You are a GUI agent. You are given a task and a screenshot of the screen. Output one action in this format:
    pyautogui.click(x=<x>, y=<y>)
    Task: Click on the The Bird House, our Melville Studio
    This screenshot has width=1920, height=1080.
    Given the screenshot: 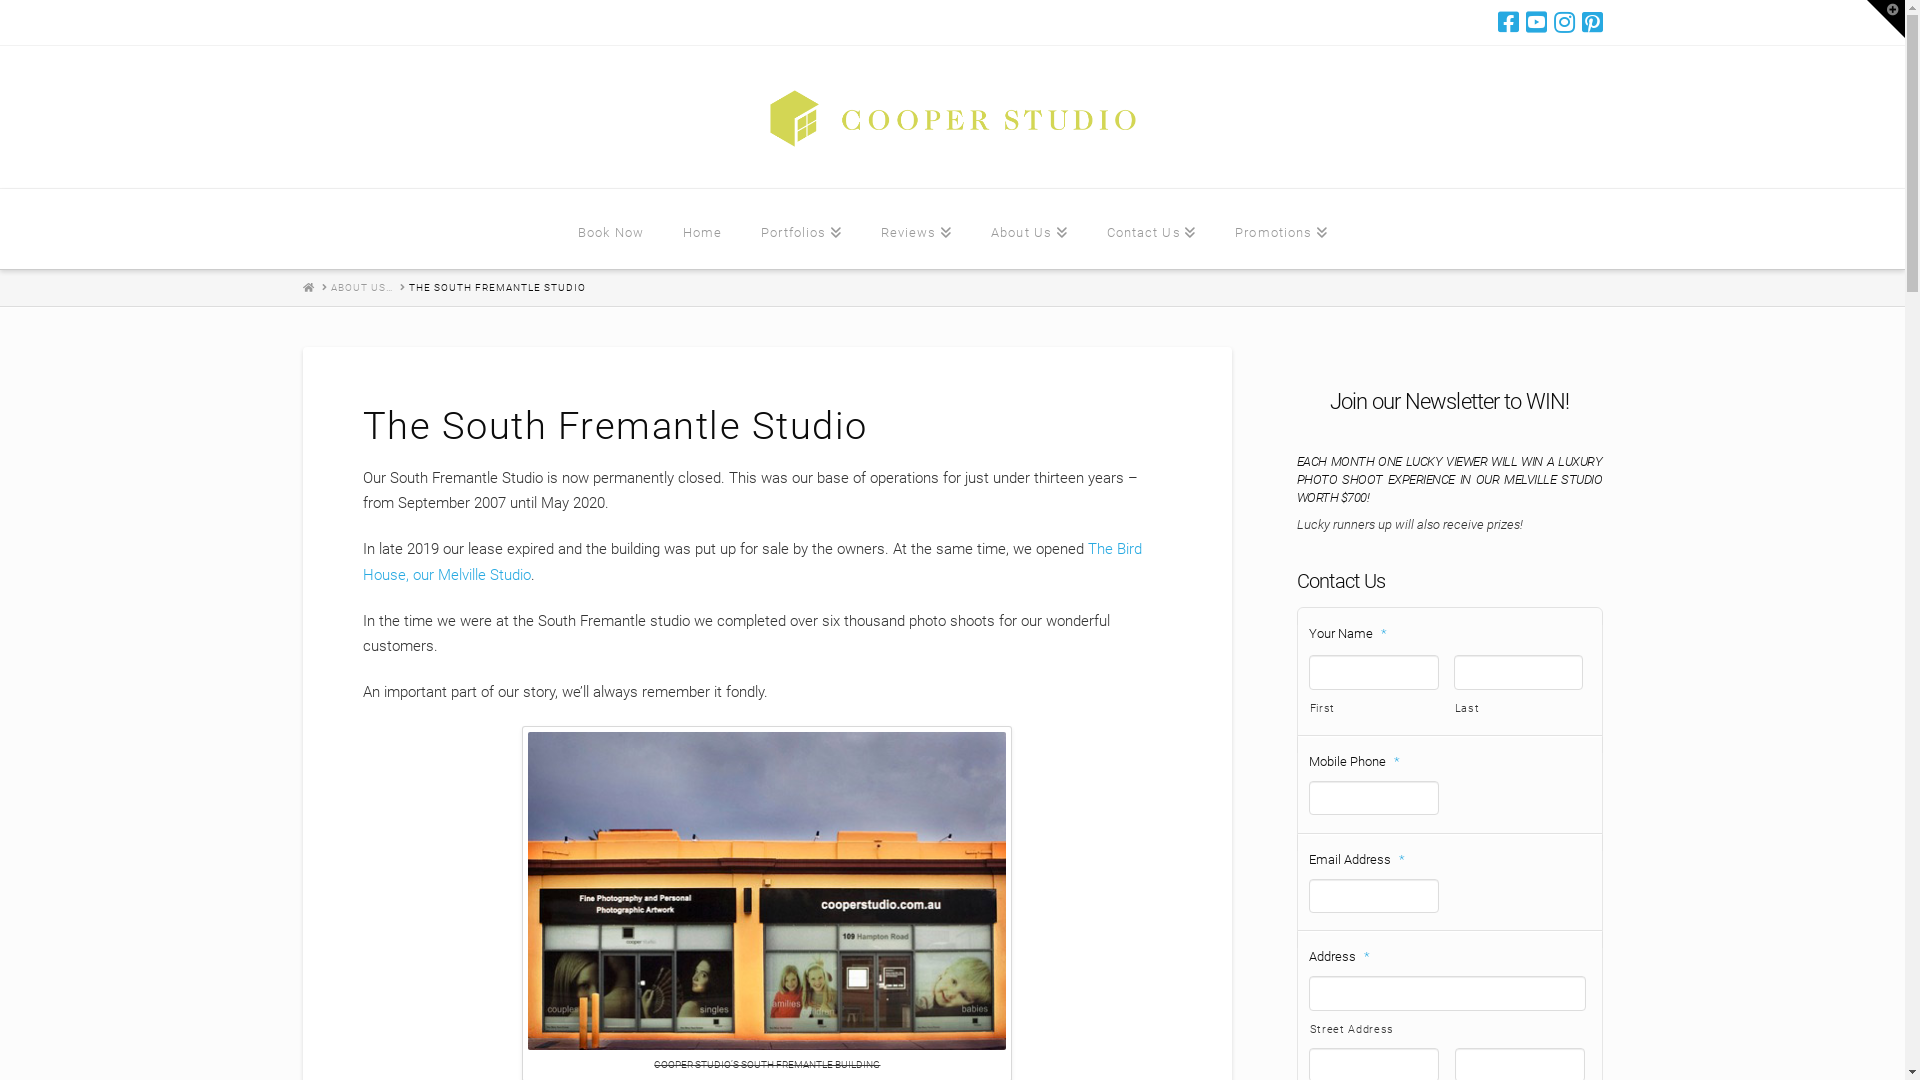 What is the action you would take?
    pyautogui.click(x=752, y=562)
    